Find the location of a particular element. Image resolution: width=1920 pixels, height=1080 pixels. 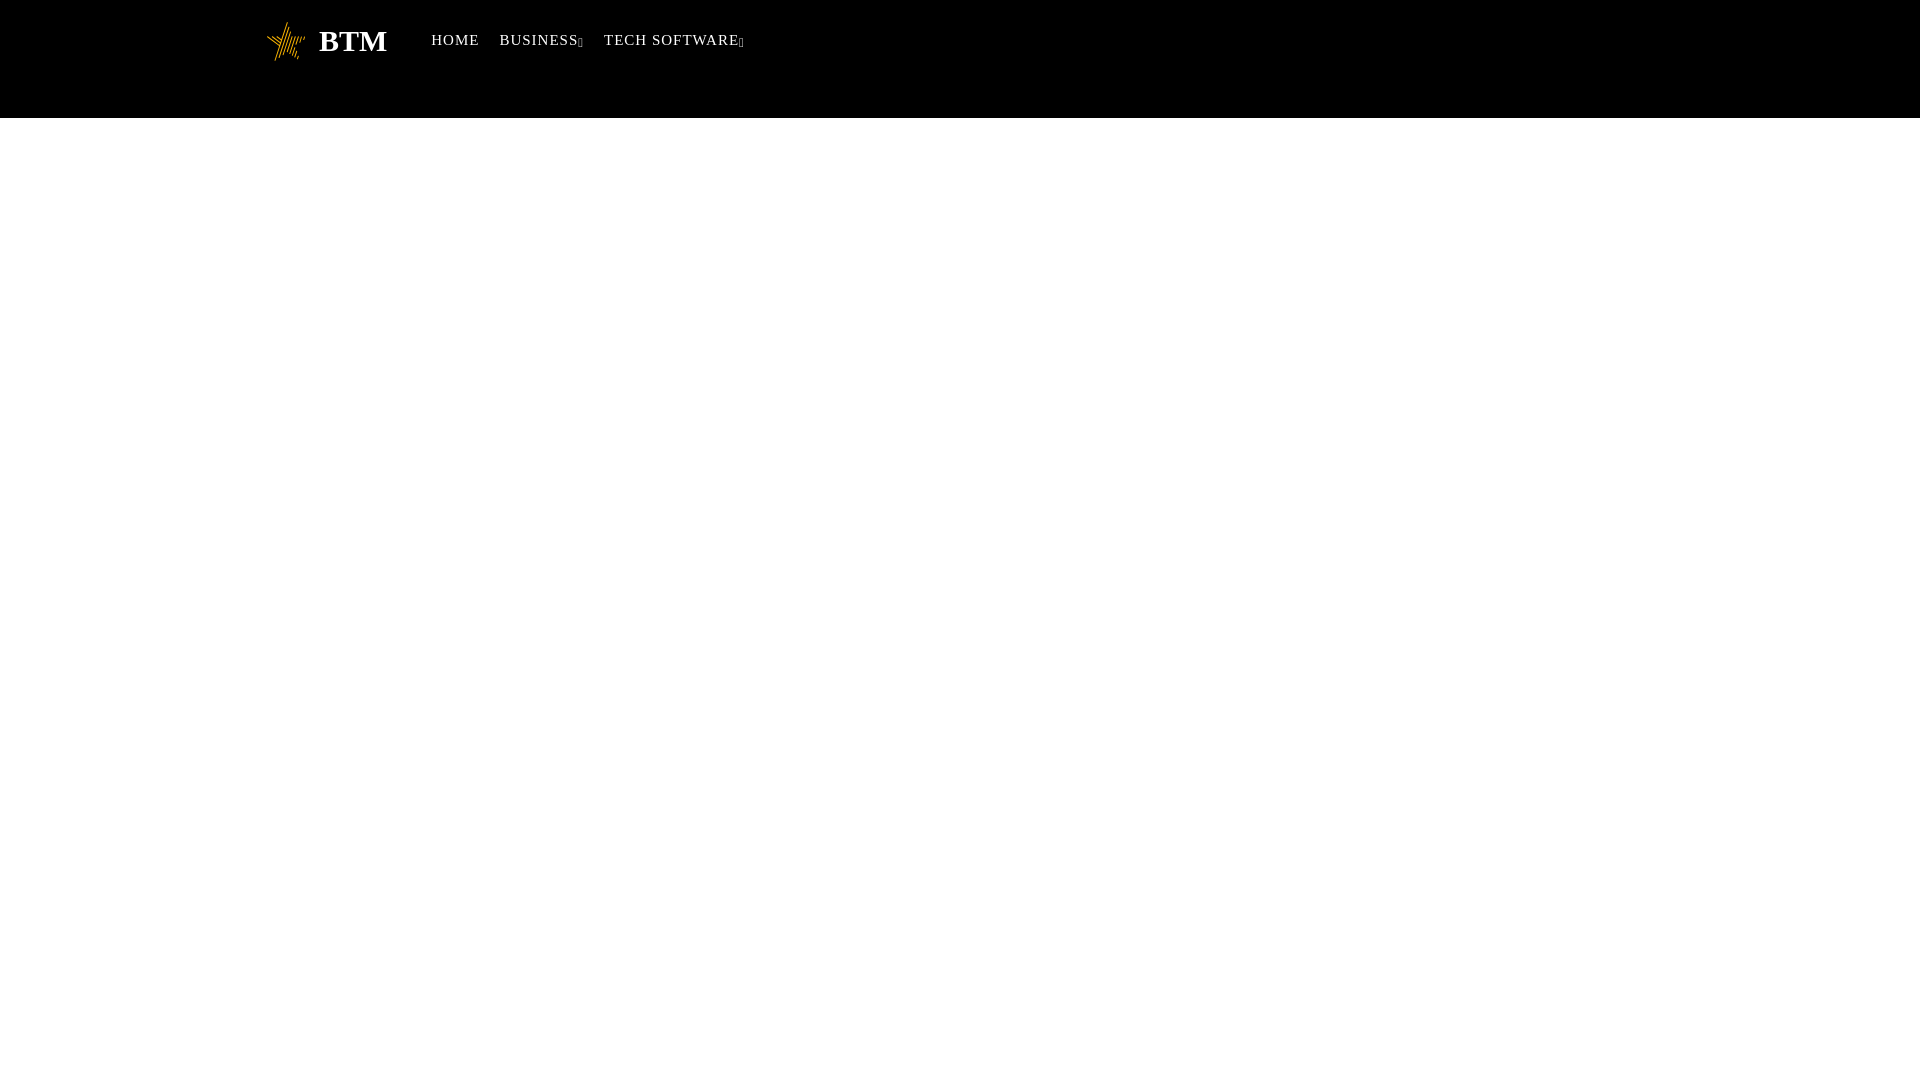

BUSINESS is located at coordinates (541, 40).